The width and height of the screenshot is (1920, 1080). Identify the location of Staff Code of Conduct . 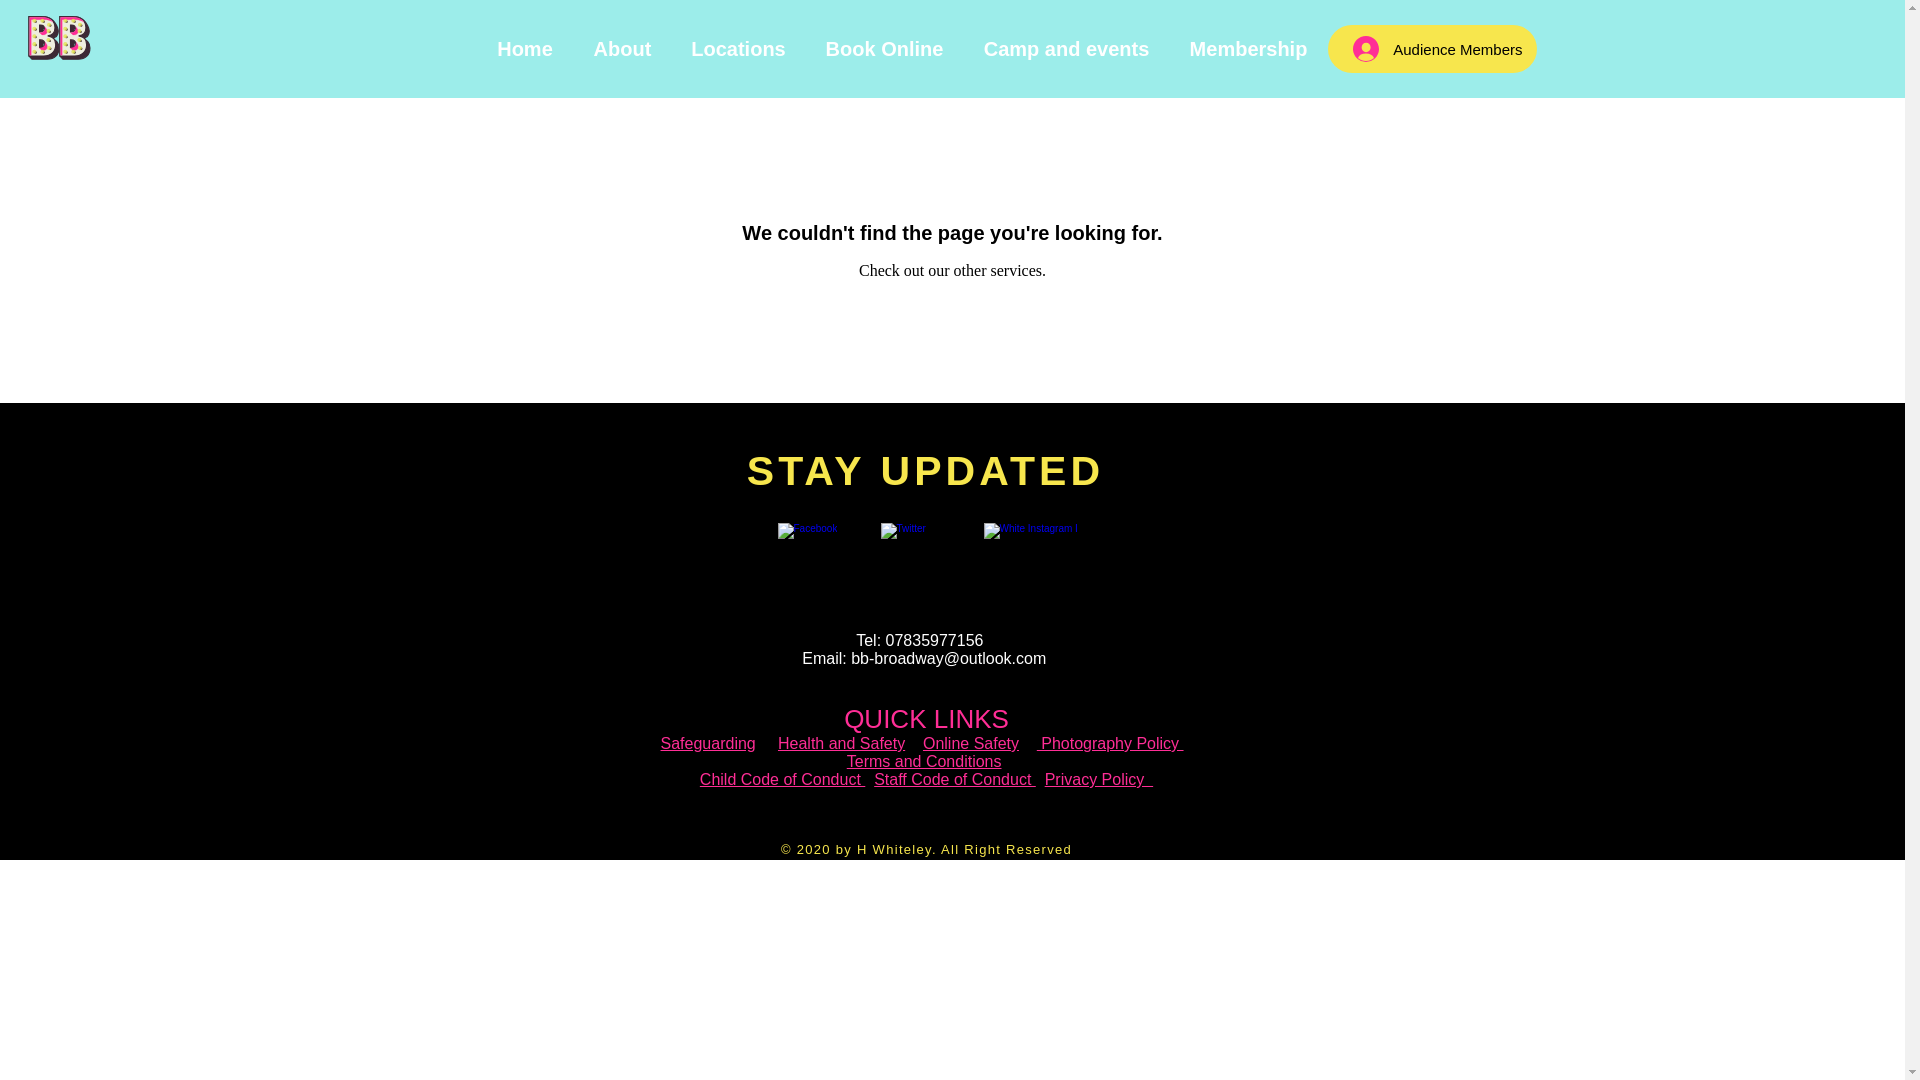
(954, 780).